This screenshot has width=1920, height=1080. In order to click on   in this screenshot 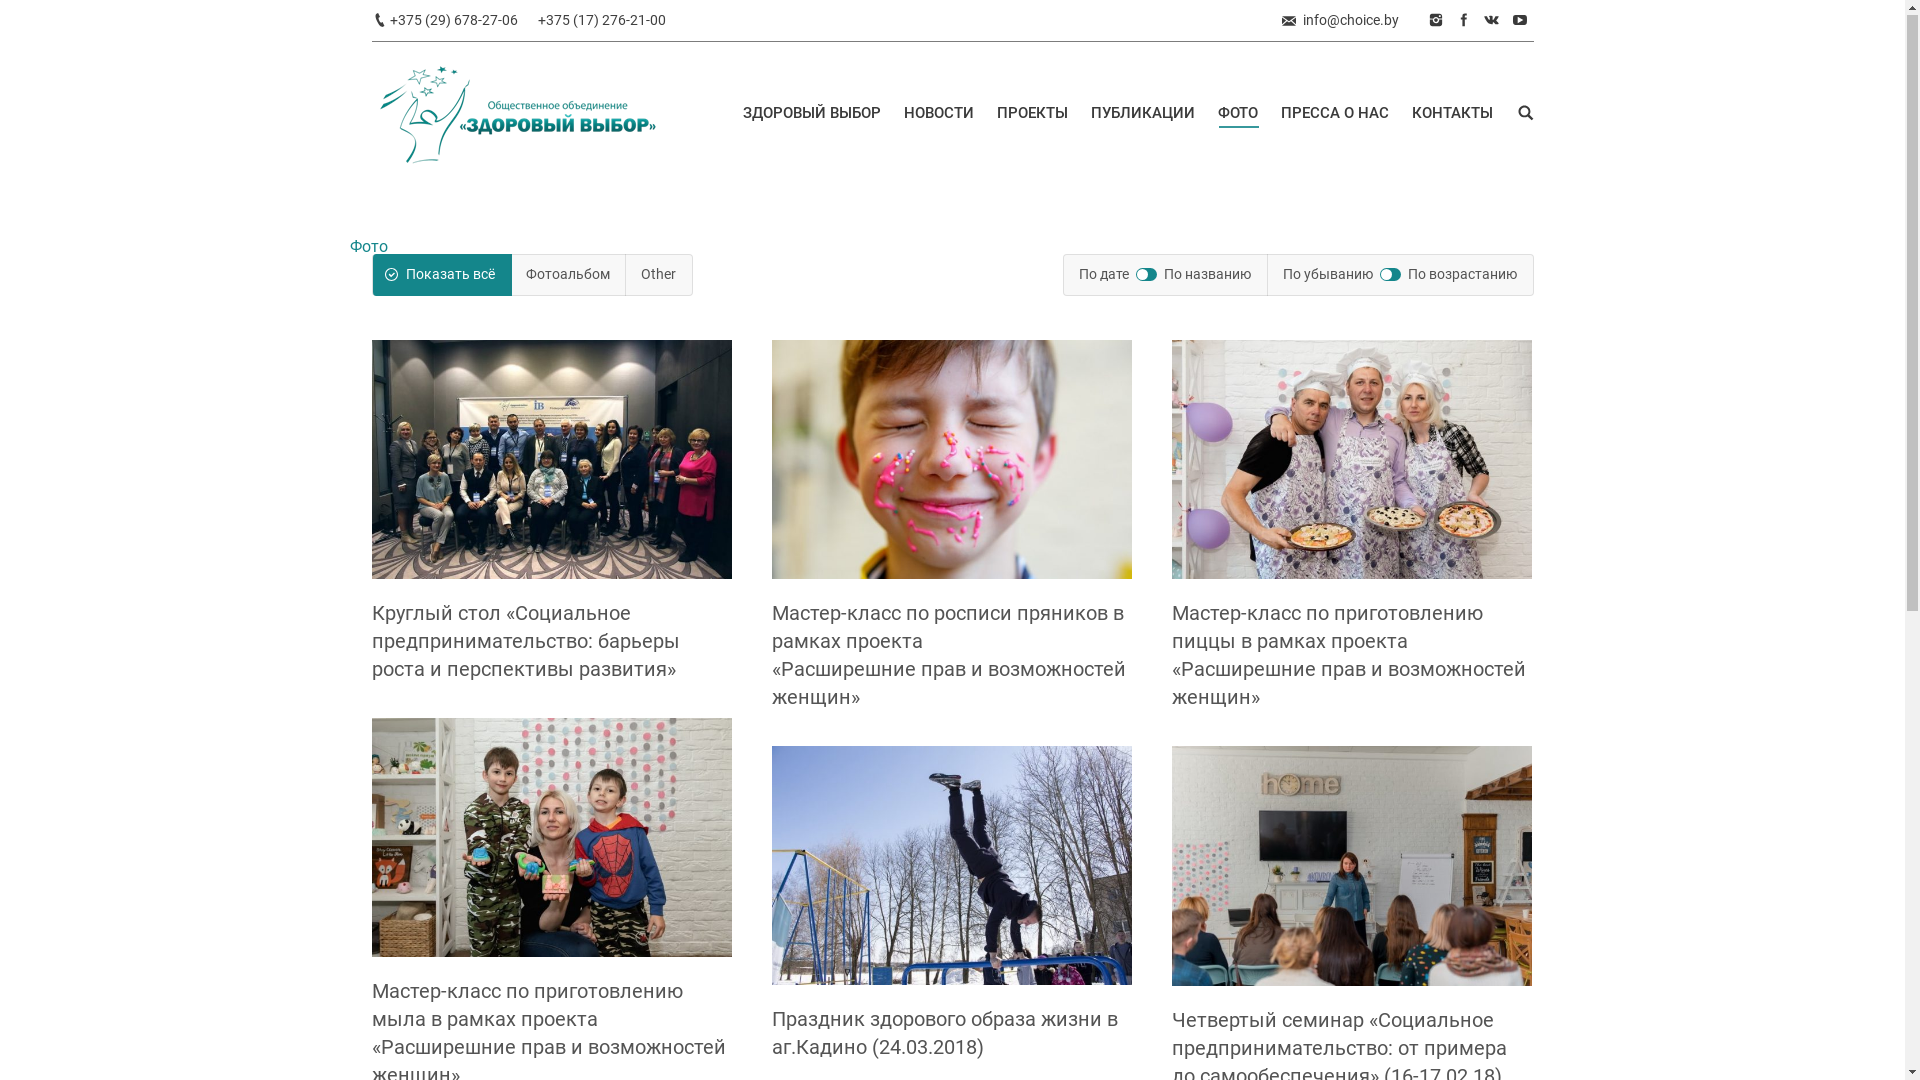, I will do `click(1526, 114)`.